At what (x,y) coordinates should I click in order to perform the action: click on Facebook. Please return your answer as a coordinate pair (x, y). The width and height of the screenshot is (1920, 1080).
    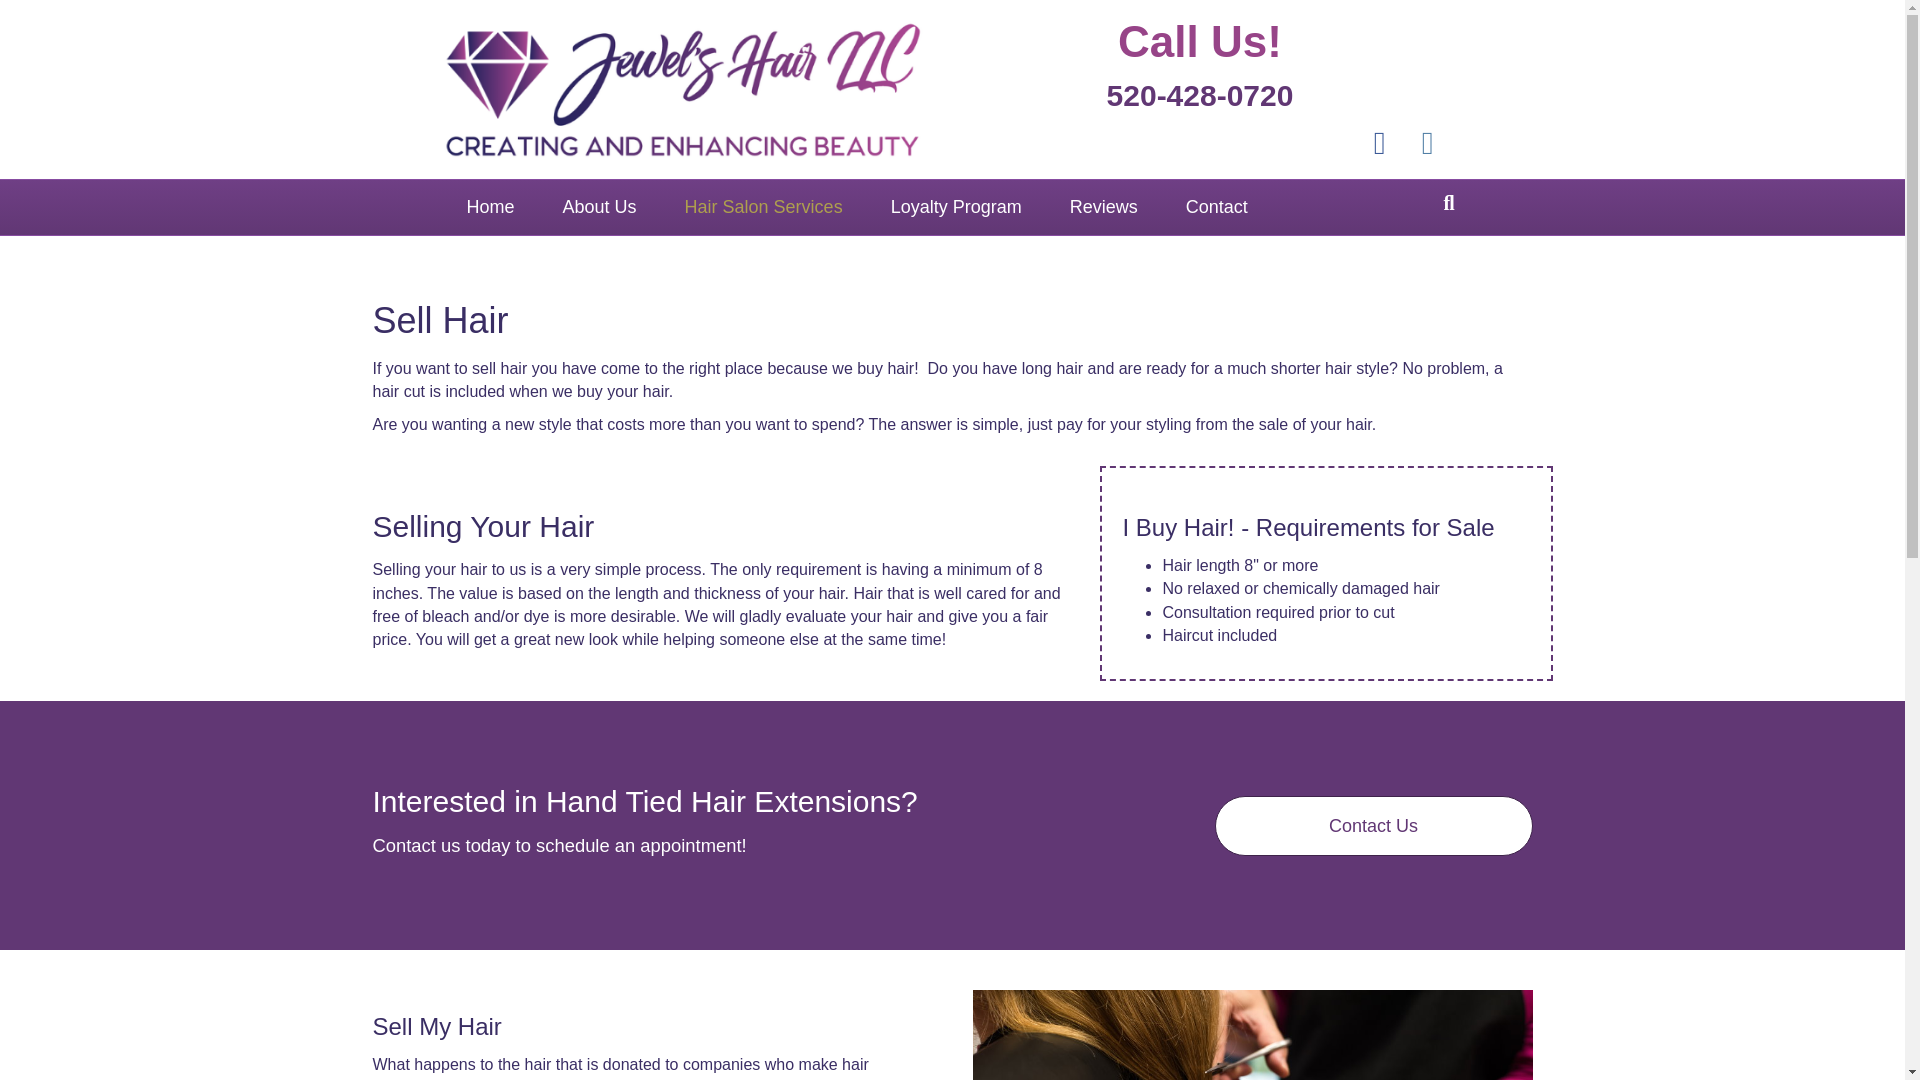
    Looking at the image, I should click on (1379, 142).